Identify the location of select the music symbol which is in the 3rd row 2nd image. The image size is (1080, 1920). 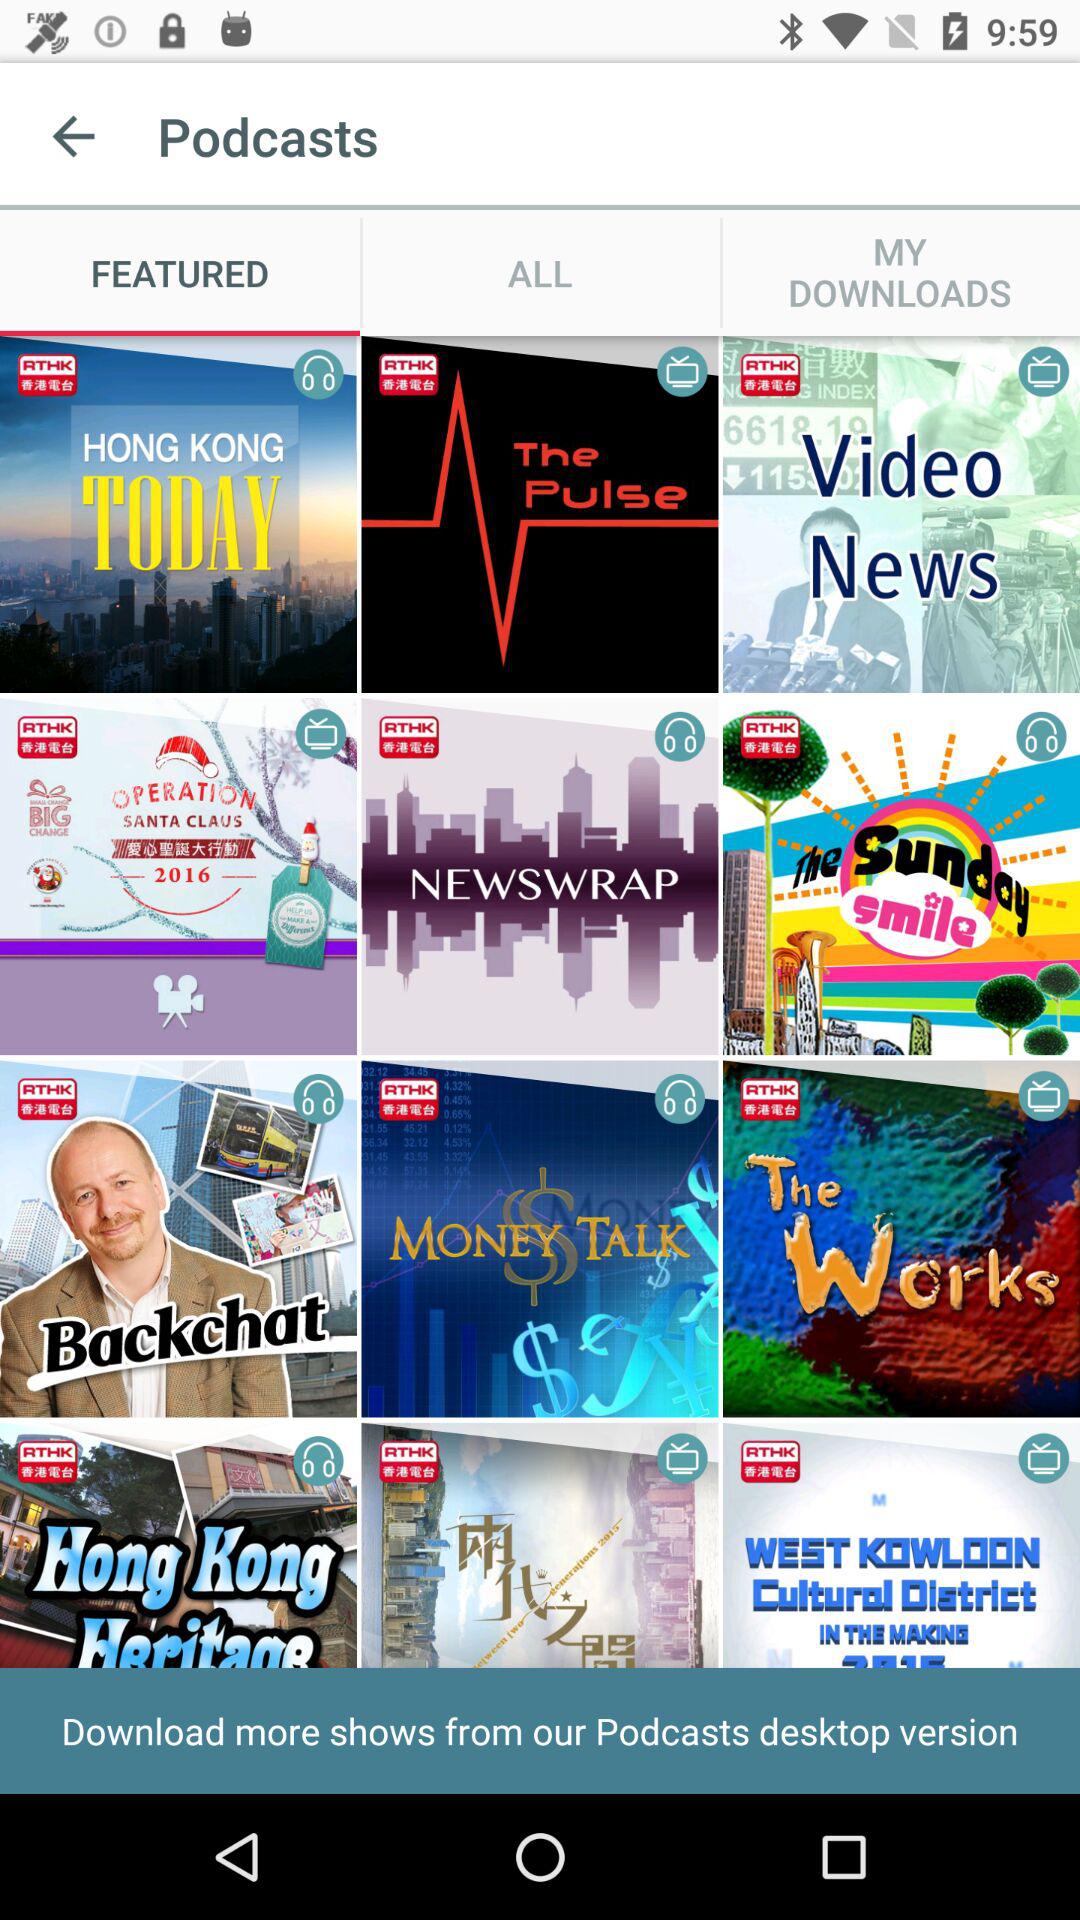
(681, 1098).